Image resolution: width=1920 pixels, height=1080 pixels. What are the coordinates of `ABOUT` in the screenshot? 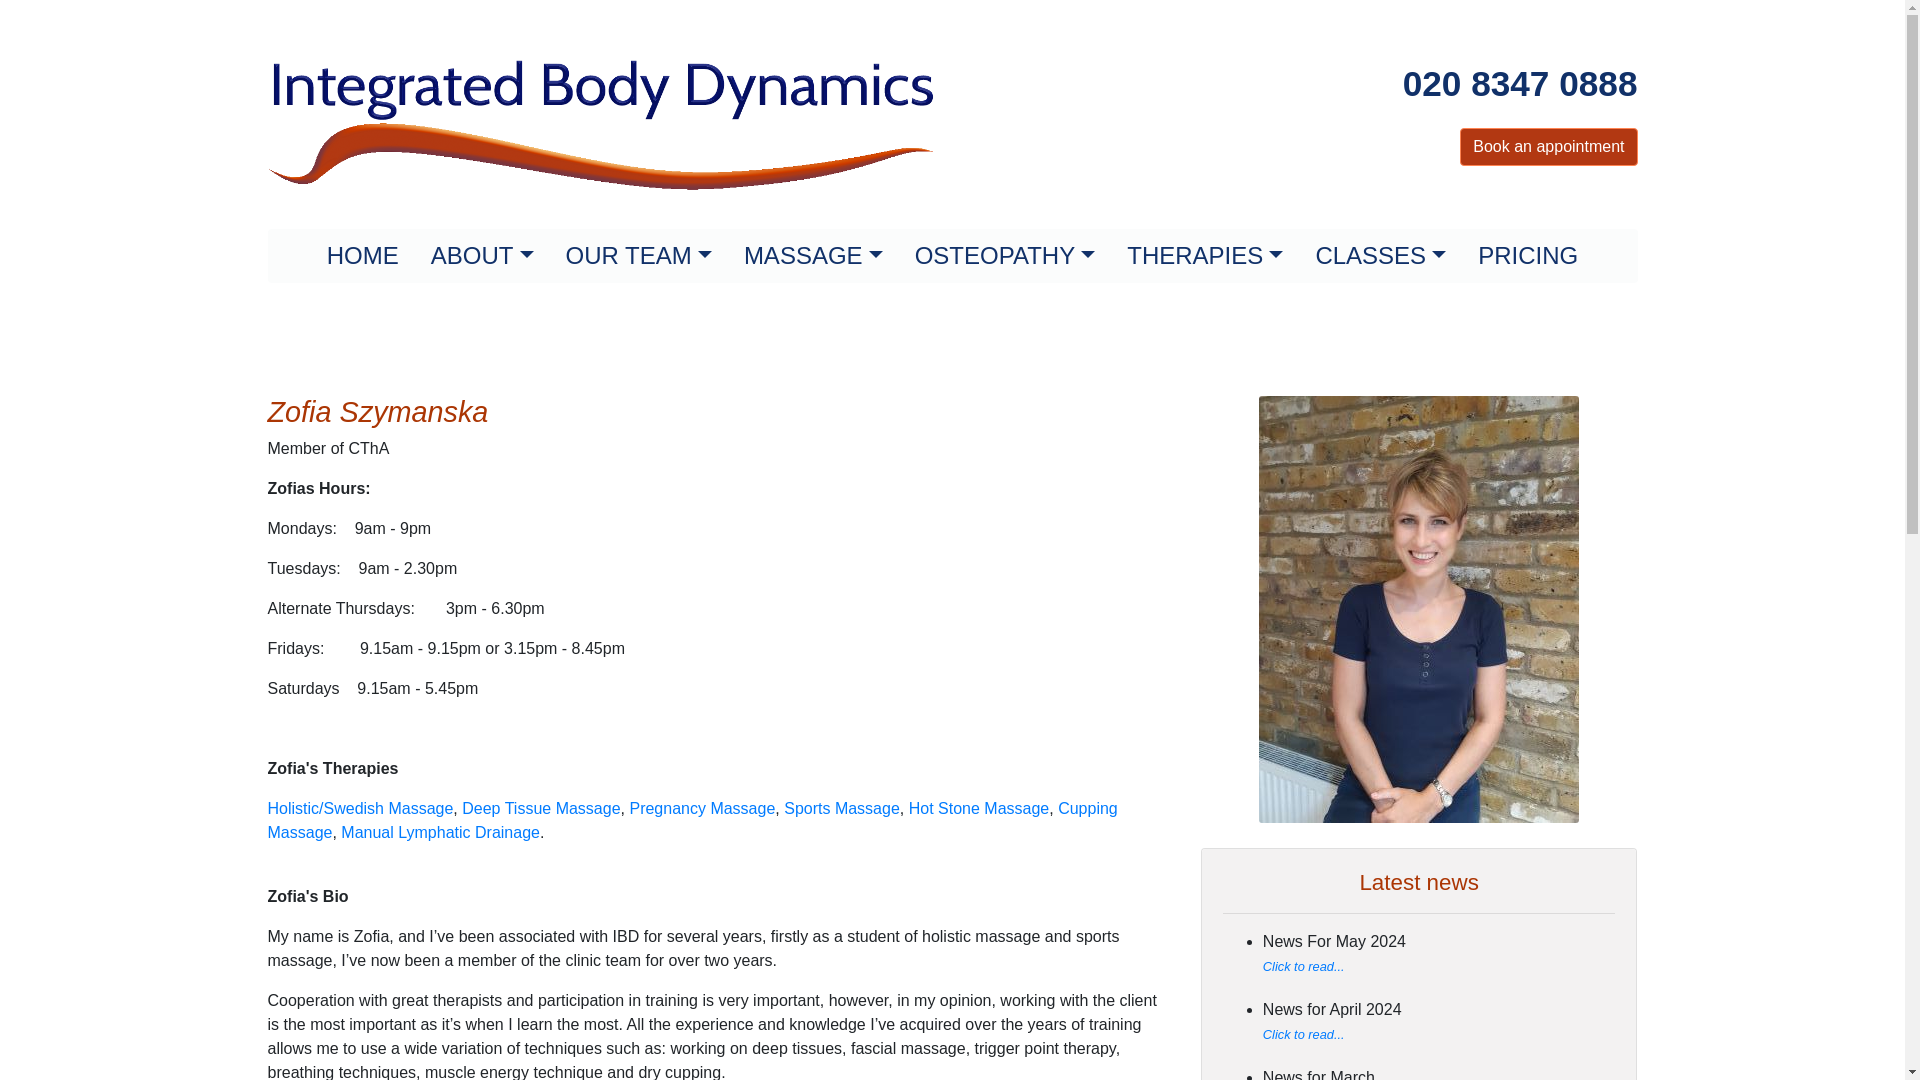 It's located at (482, 256).